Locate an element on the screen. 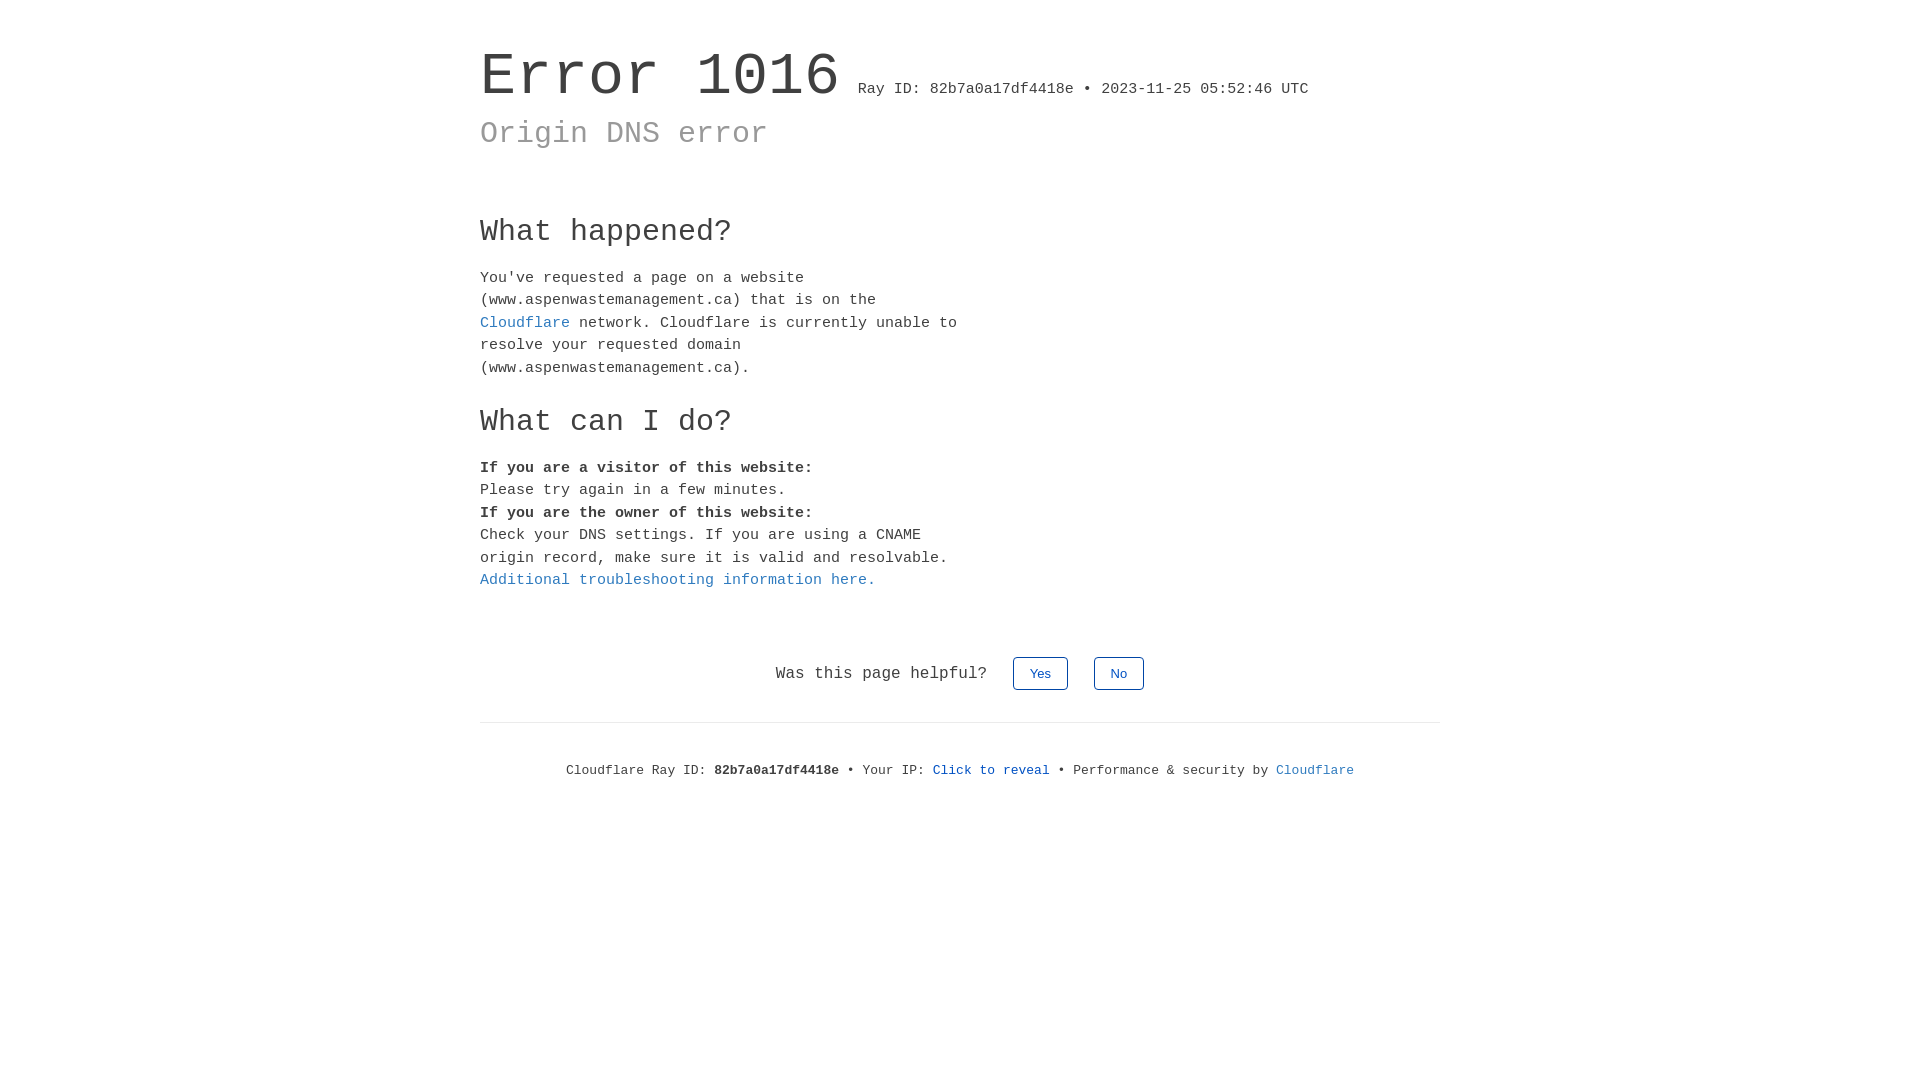 The width and height of the screenshot is (1920, 1080). Cloudflare is located at coordinates (525, 322).